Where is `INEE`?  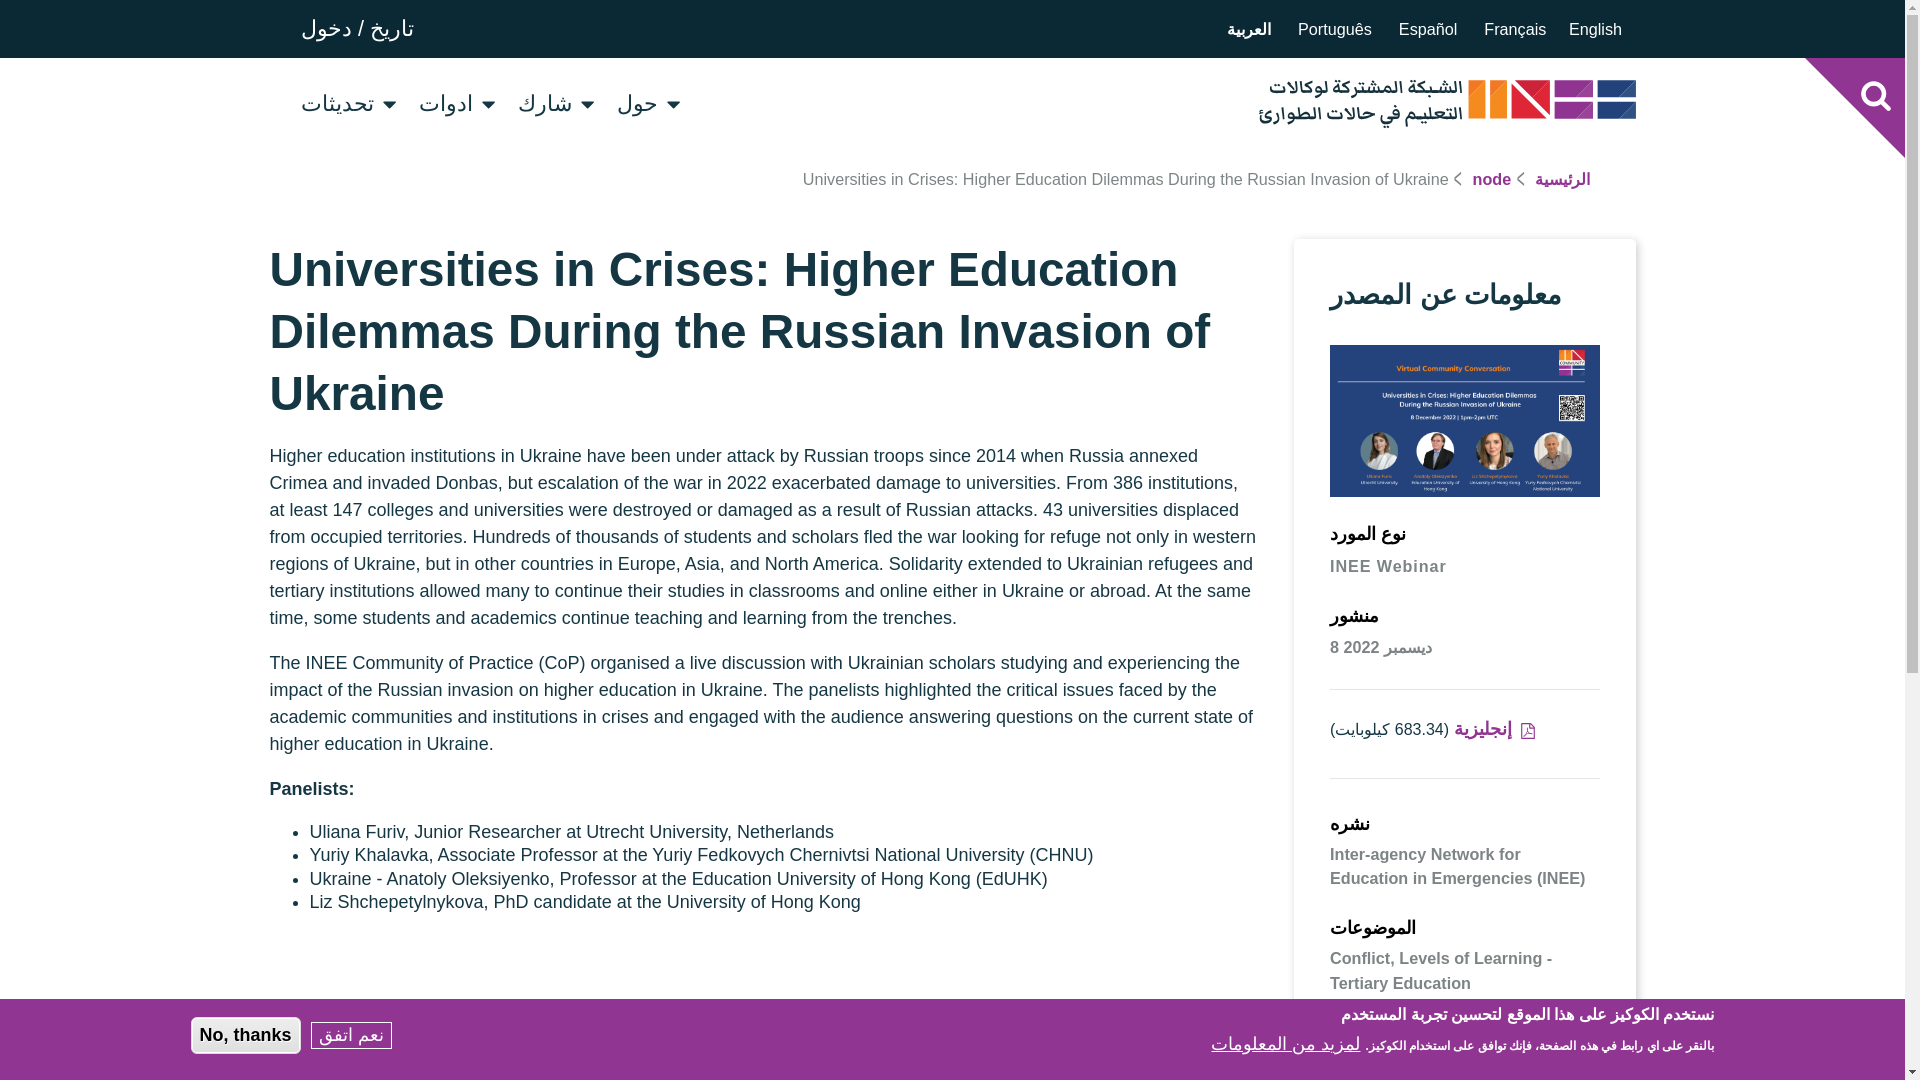 INEE is located at coordinates (1445, 103).